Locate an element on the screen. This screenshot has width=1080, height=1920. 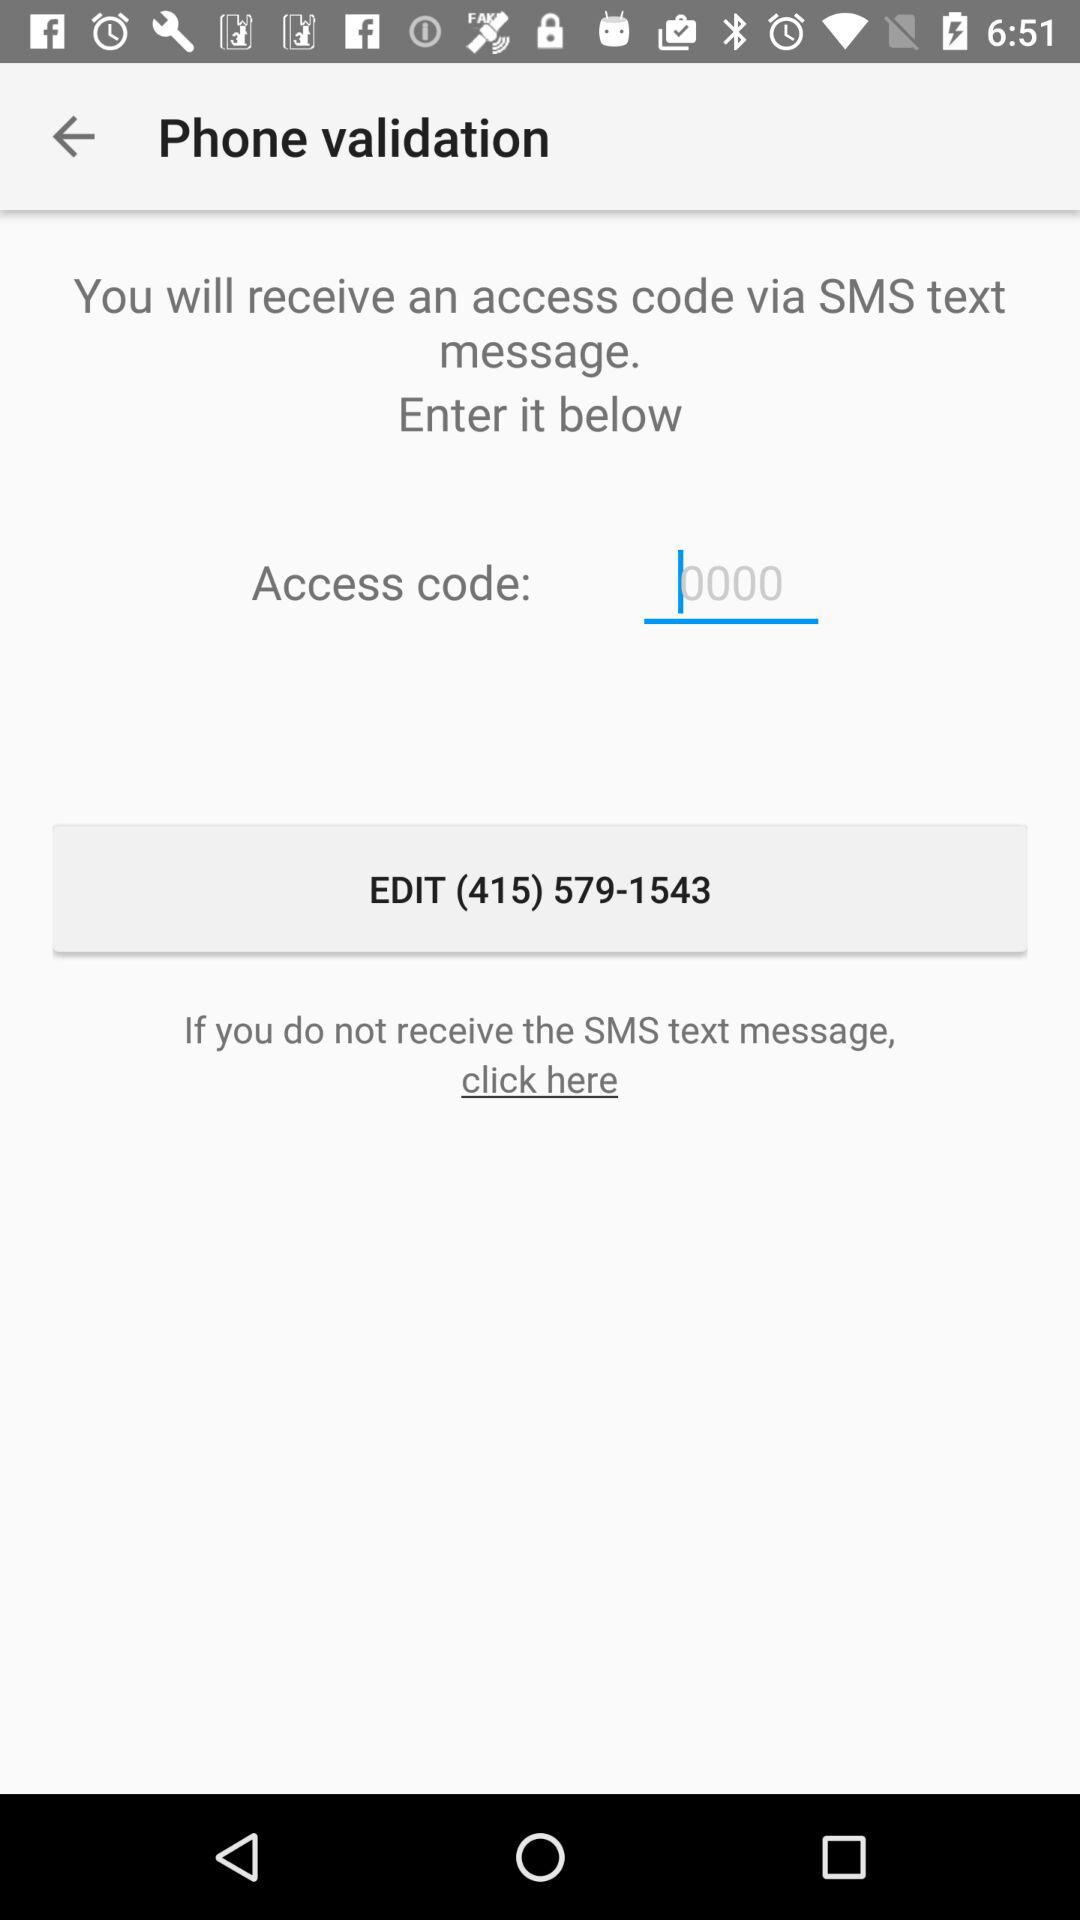
select item to the left of the phone validation item is located at coordinates (73, 136).